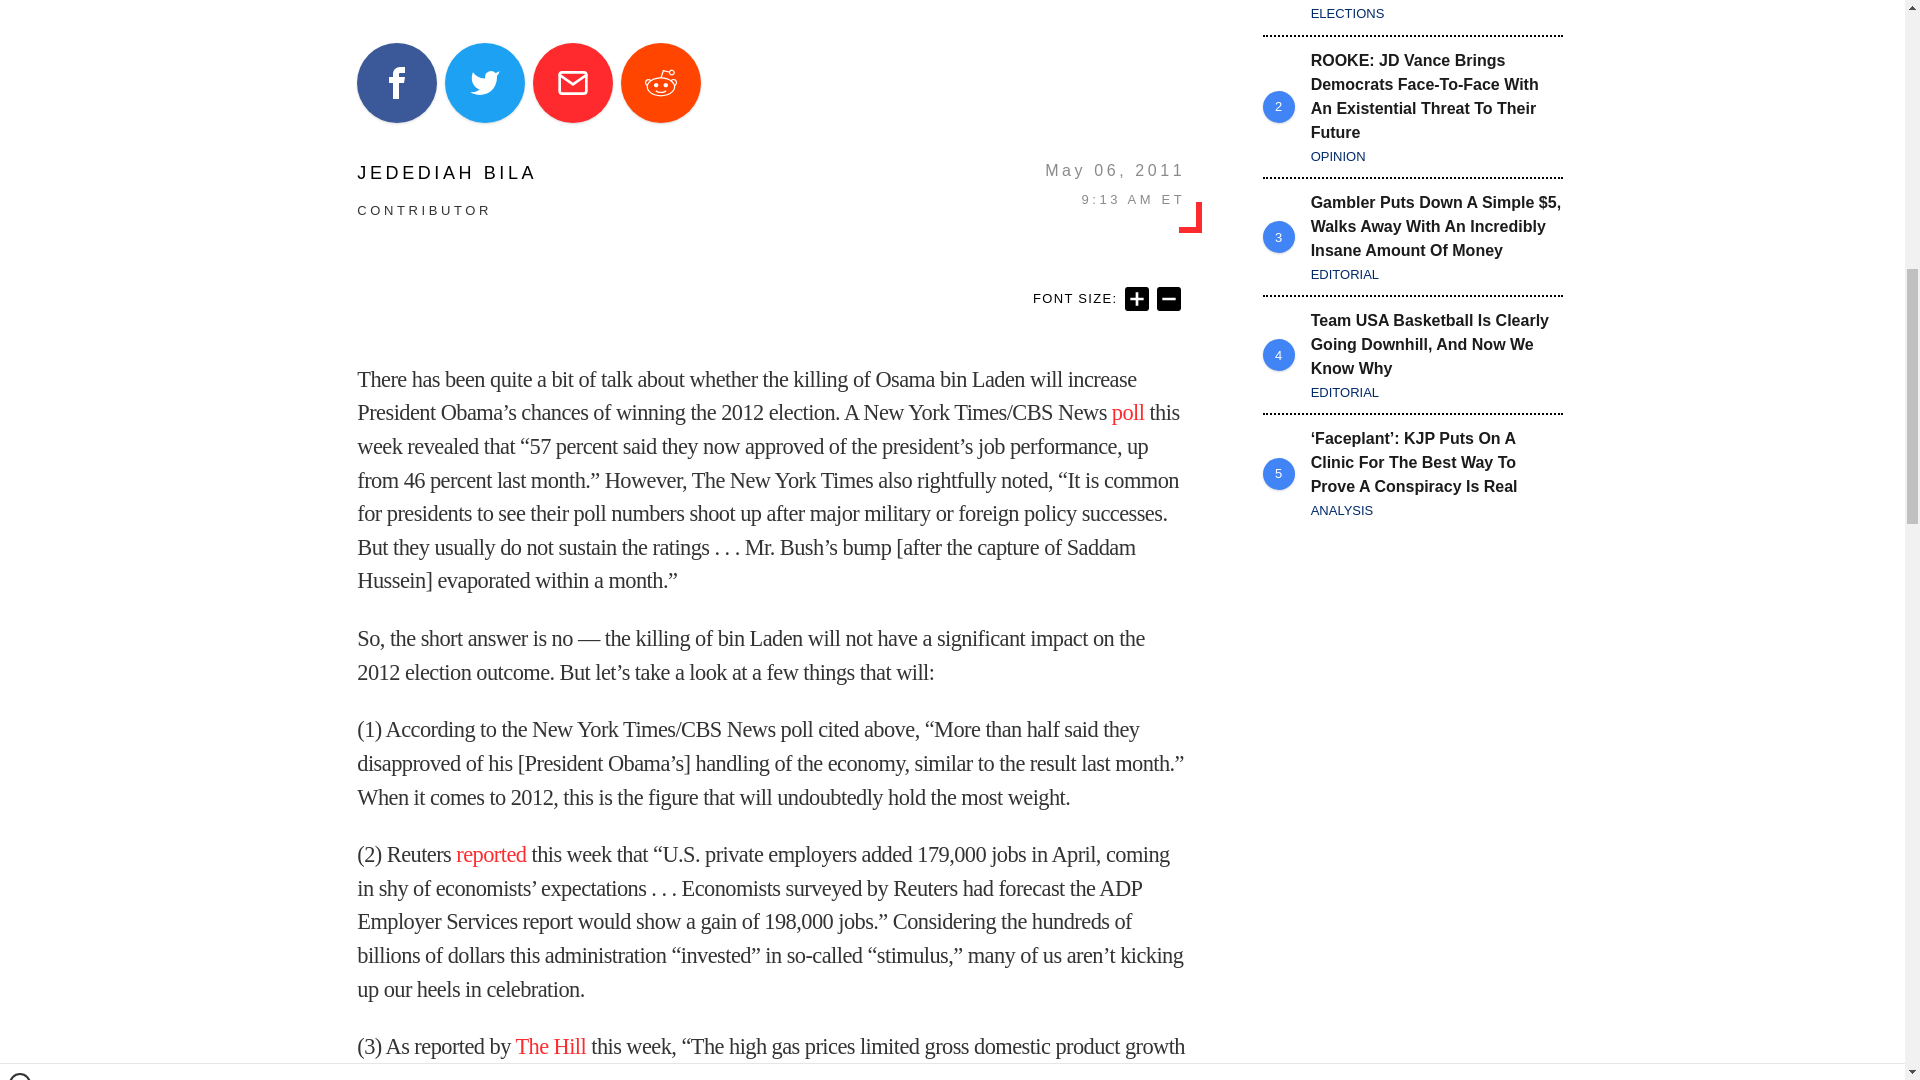  What do you see at coordinates (491, 854) in the screenshot?
I see `reported` at bounding box center [491, 854].